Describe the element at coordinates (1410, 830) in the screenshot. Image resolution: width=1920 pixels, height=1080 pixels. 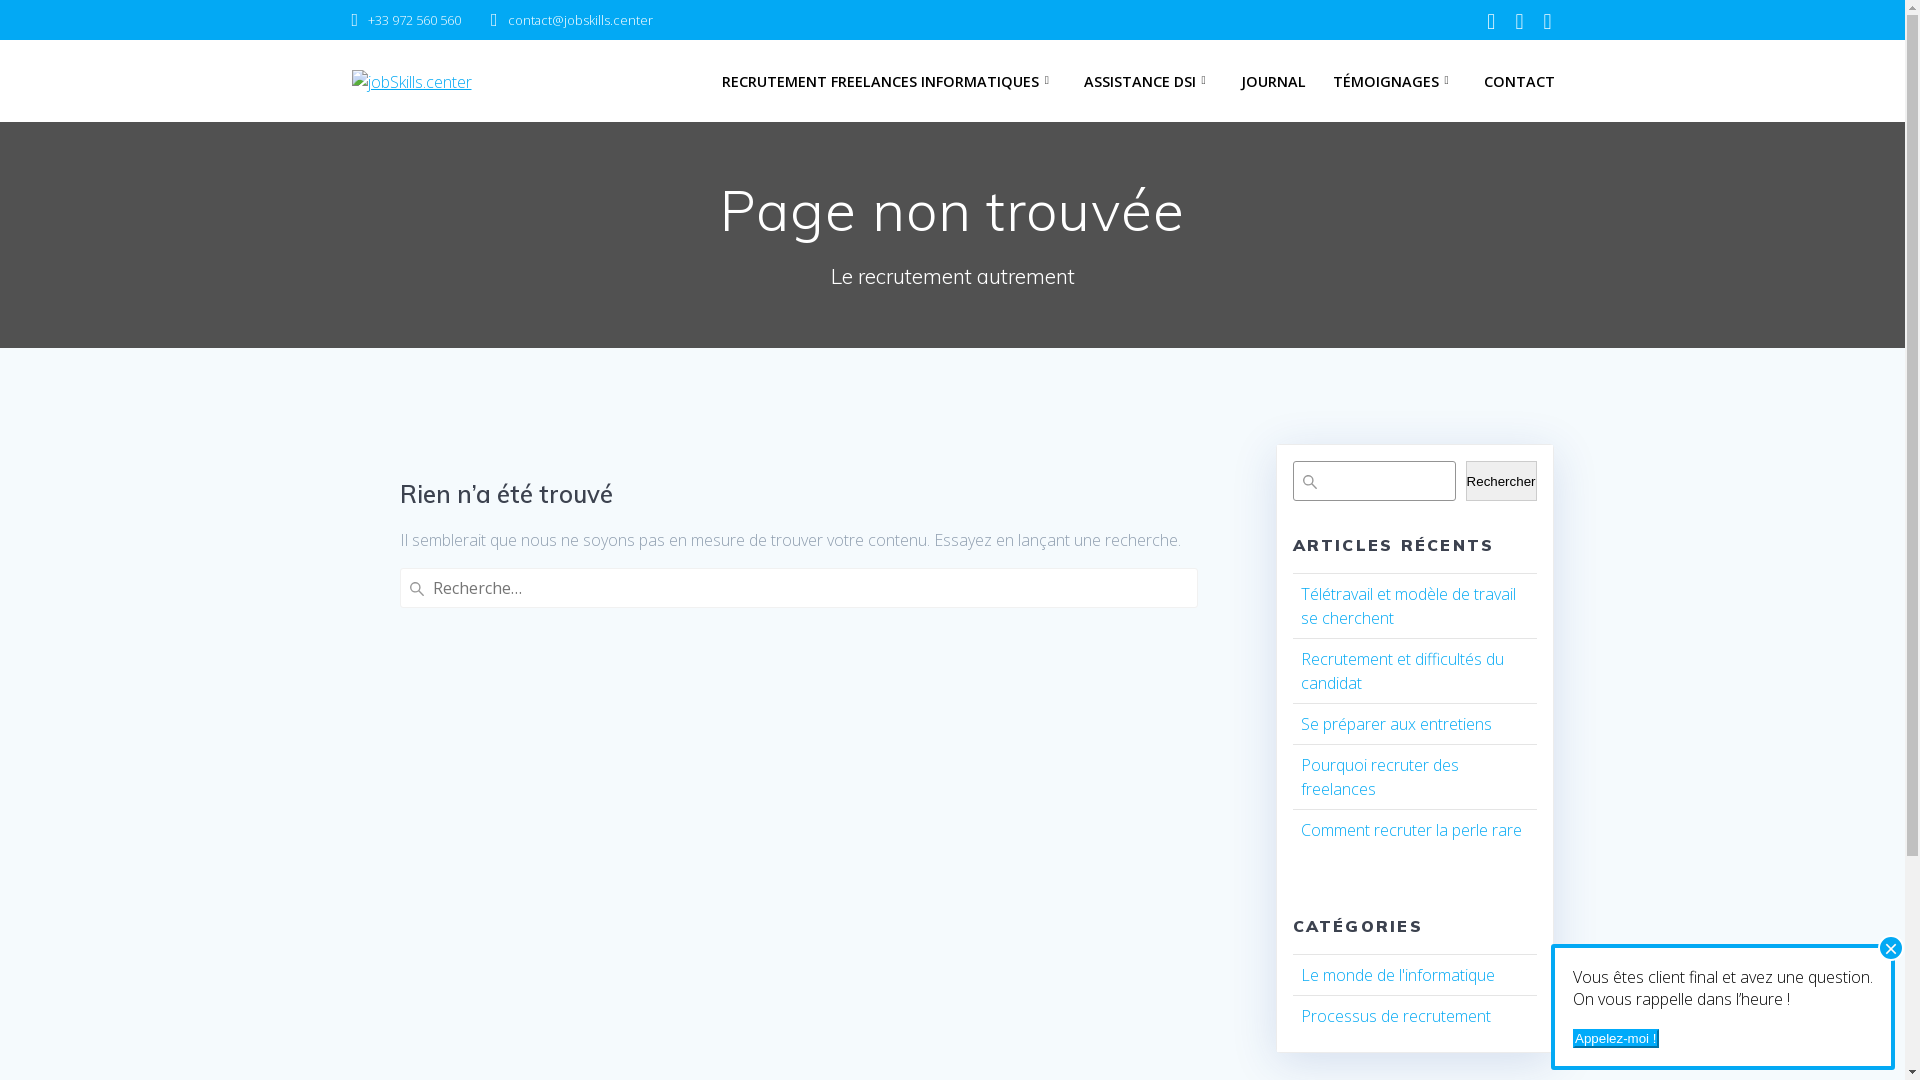
I see `Comment recruter la perle rare` at that location.